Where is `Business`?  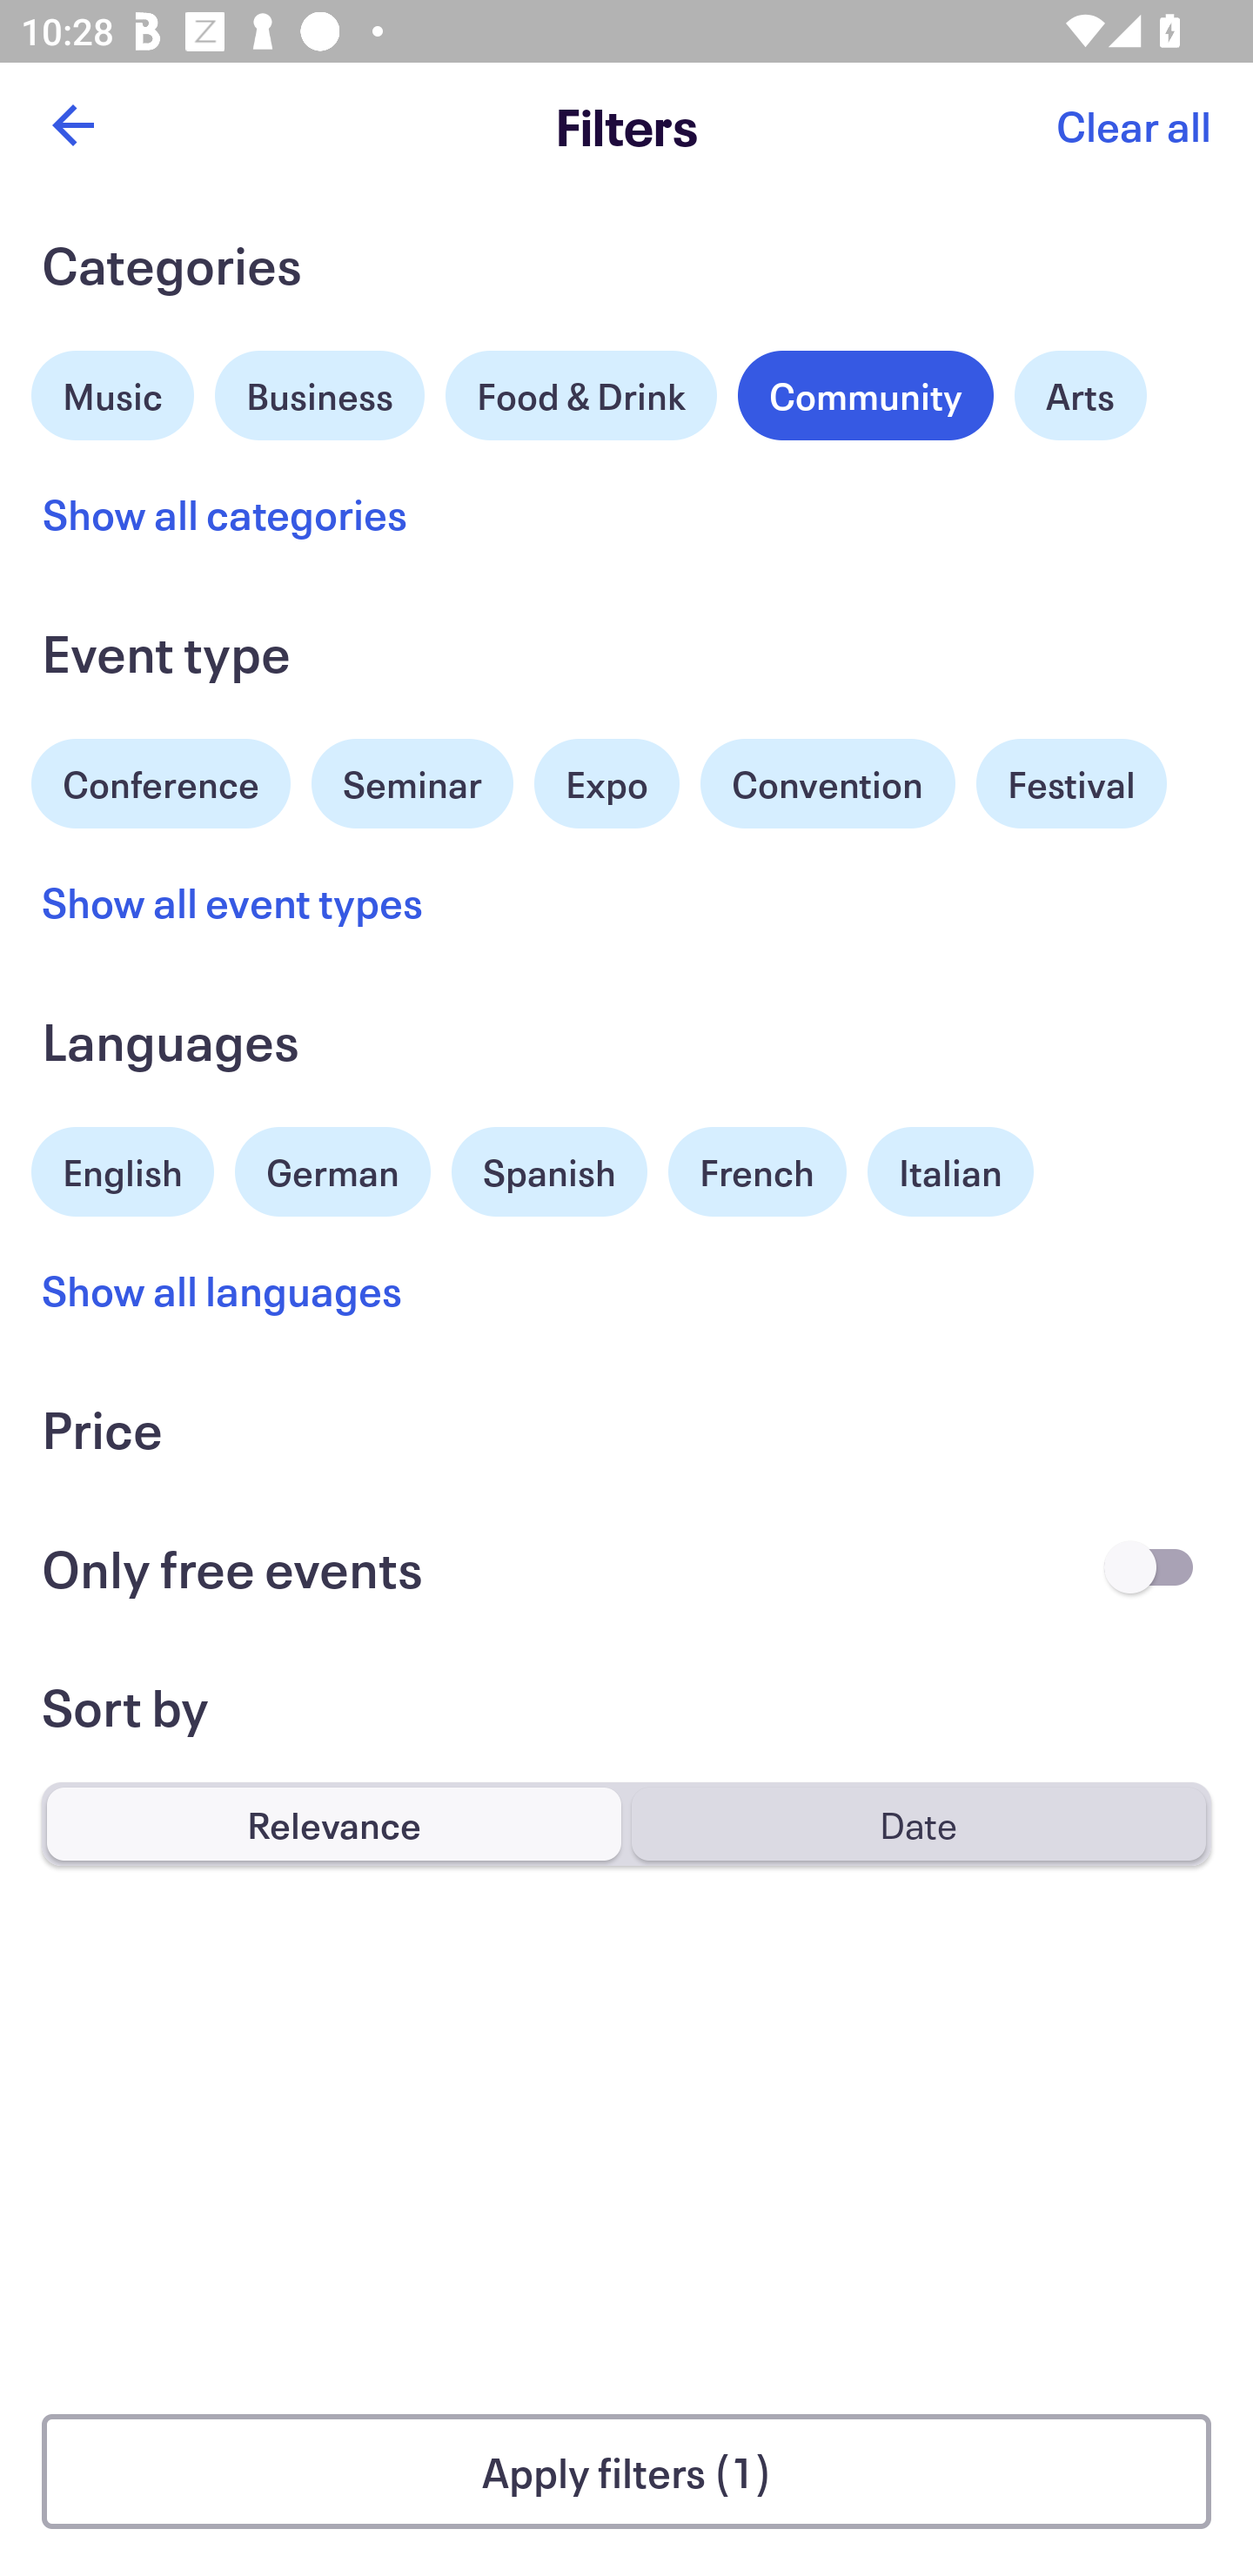
Business is located at coordinates (320, 392).